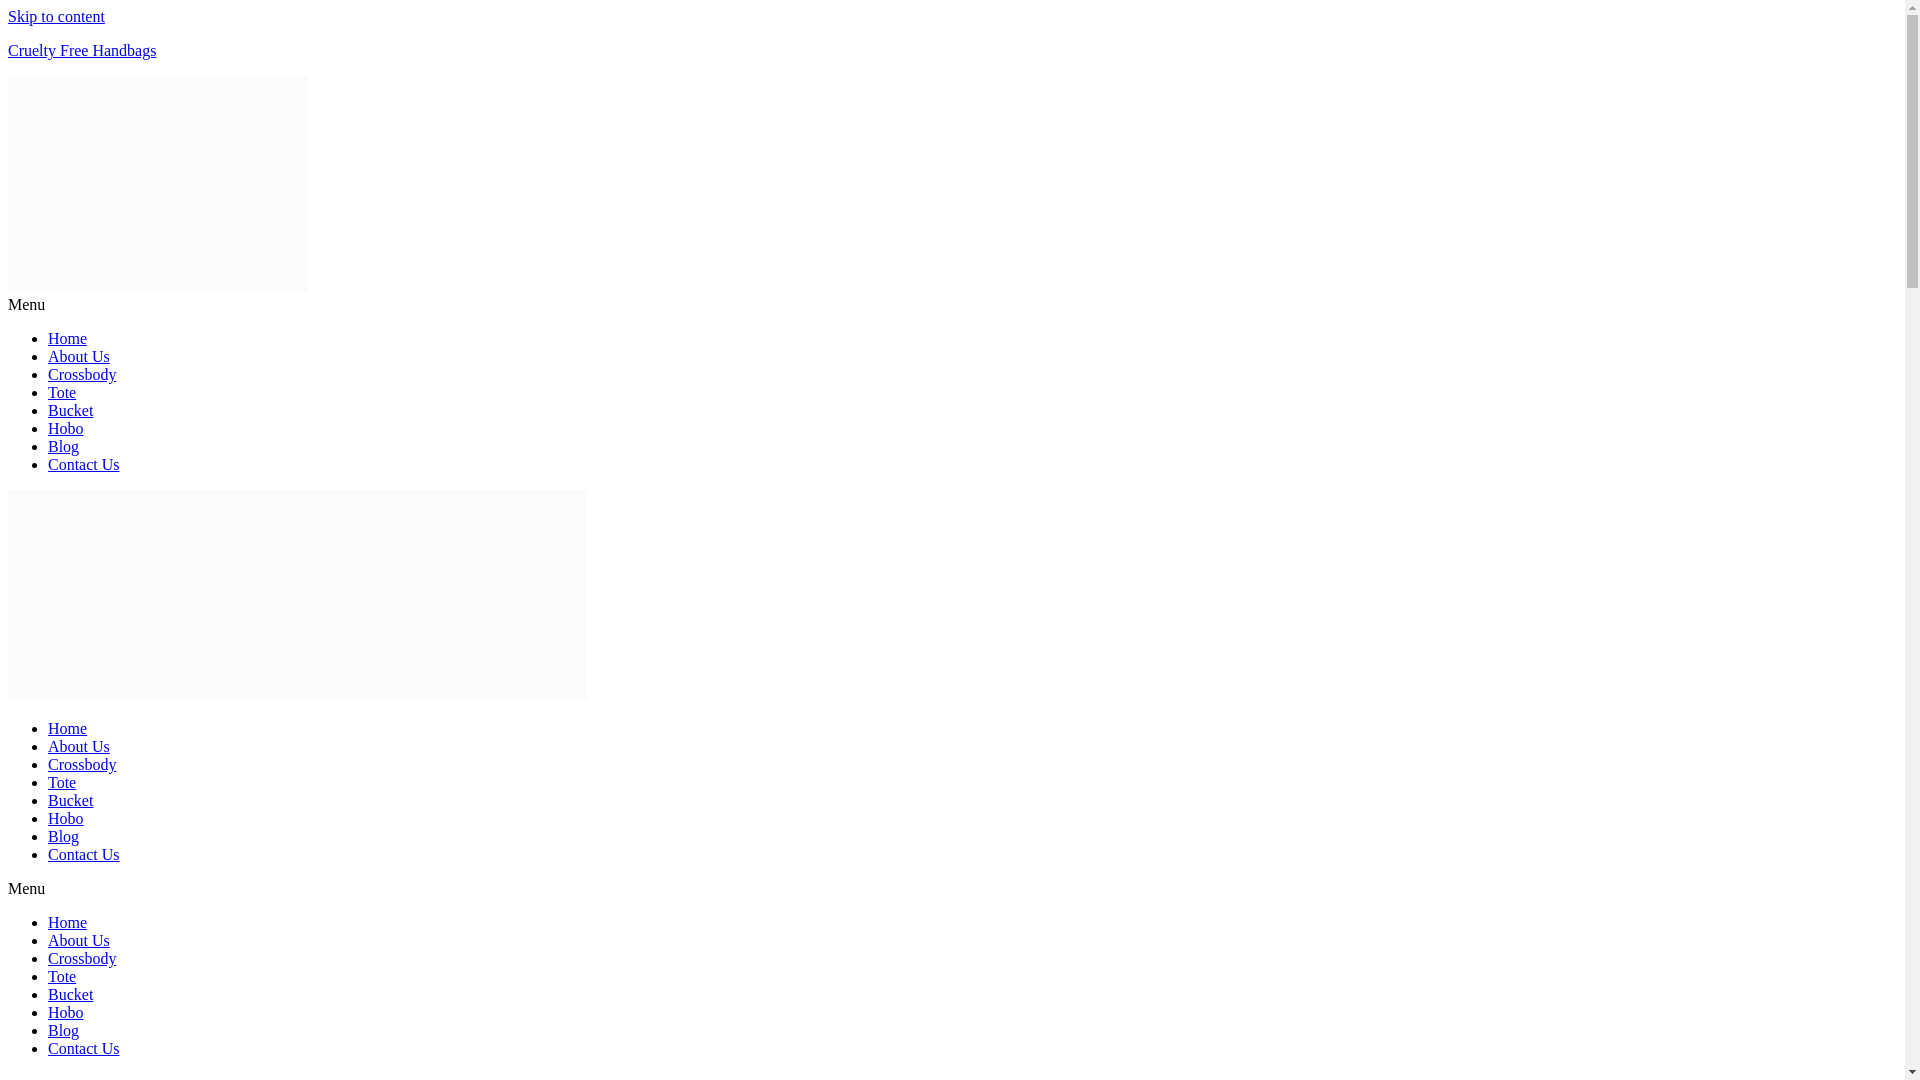 Image resolution: width=1920 pixels, height=1080 pixels. I want to click on Tote, so click(62, 782).